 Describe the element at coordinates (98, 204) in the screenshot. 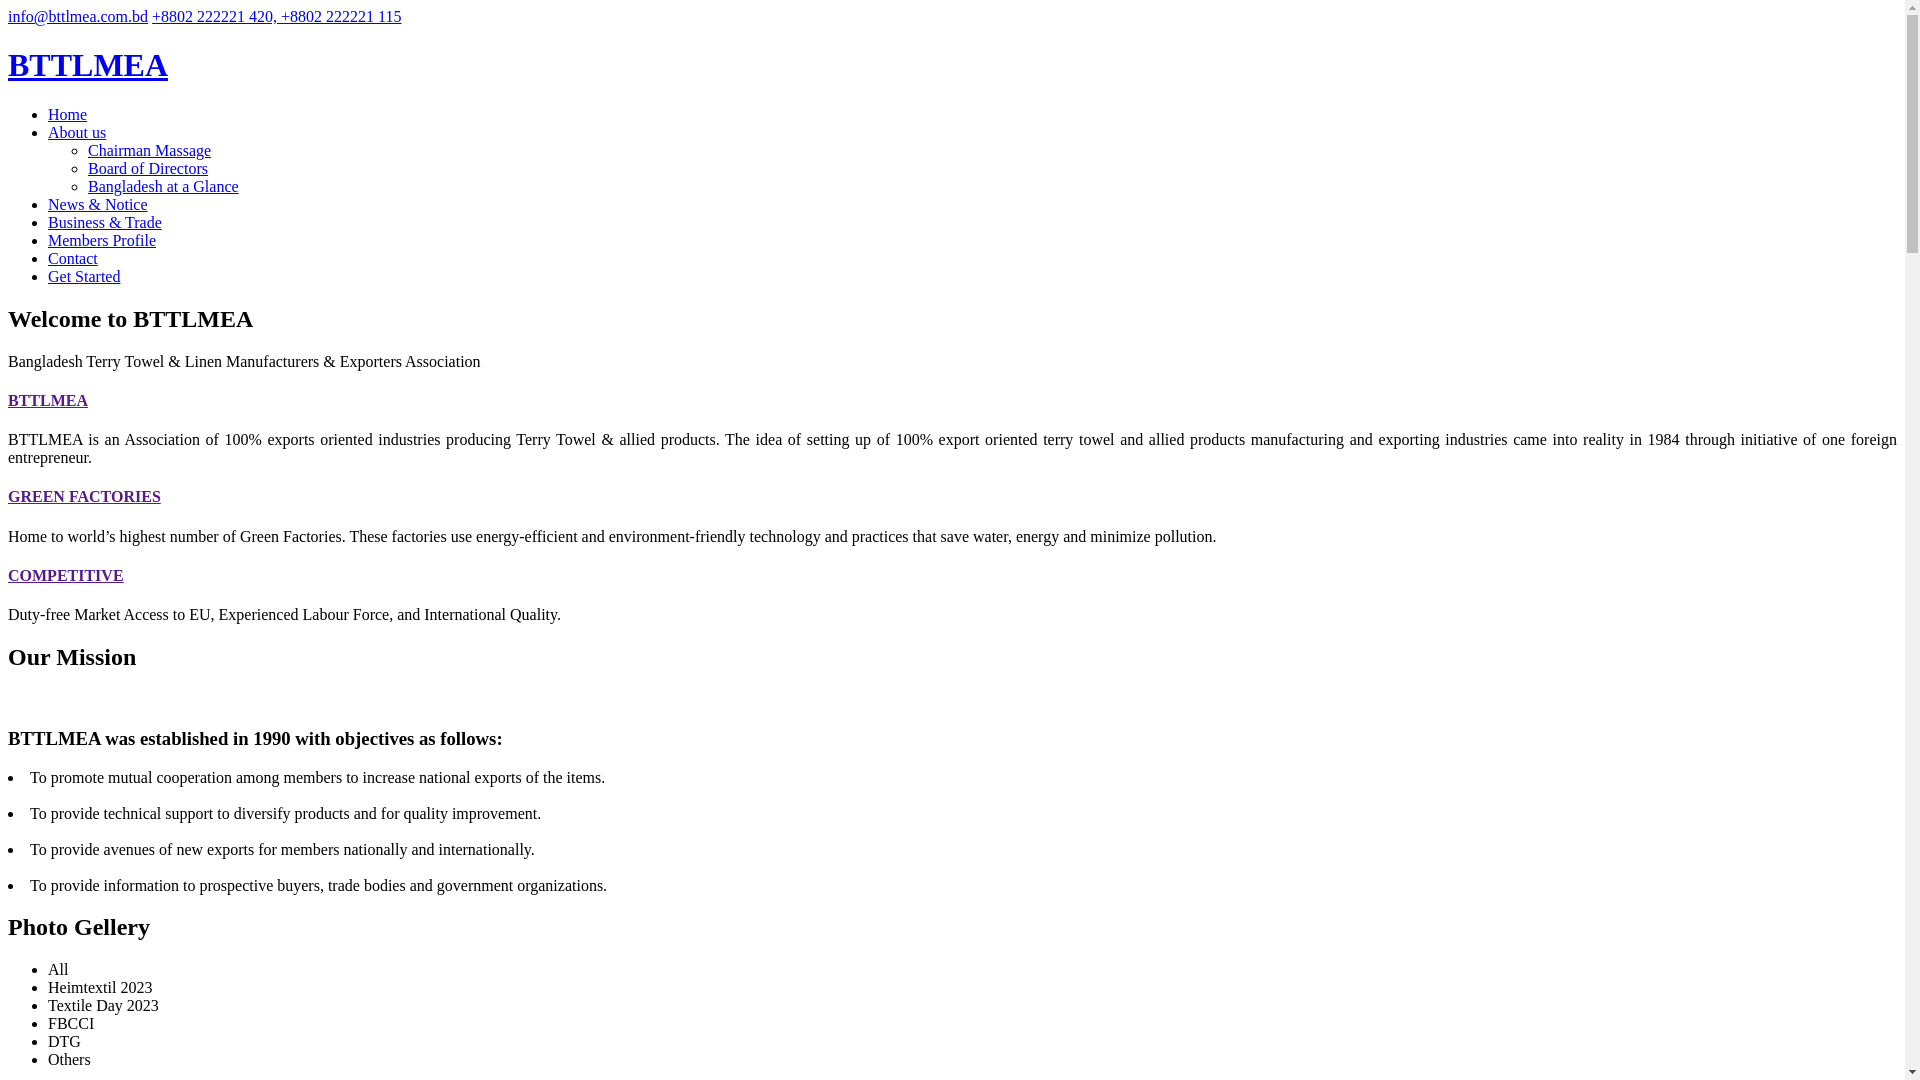

I see `News & Notice` at that location.